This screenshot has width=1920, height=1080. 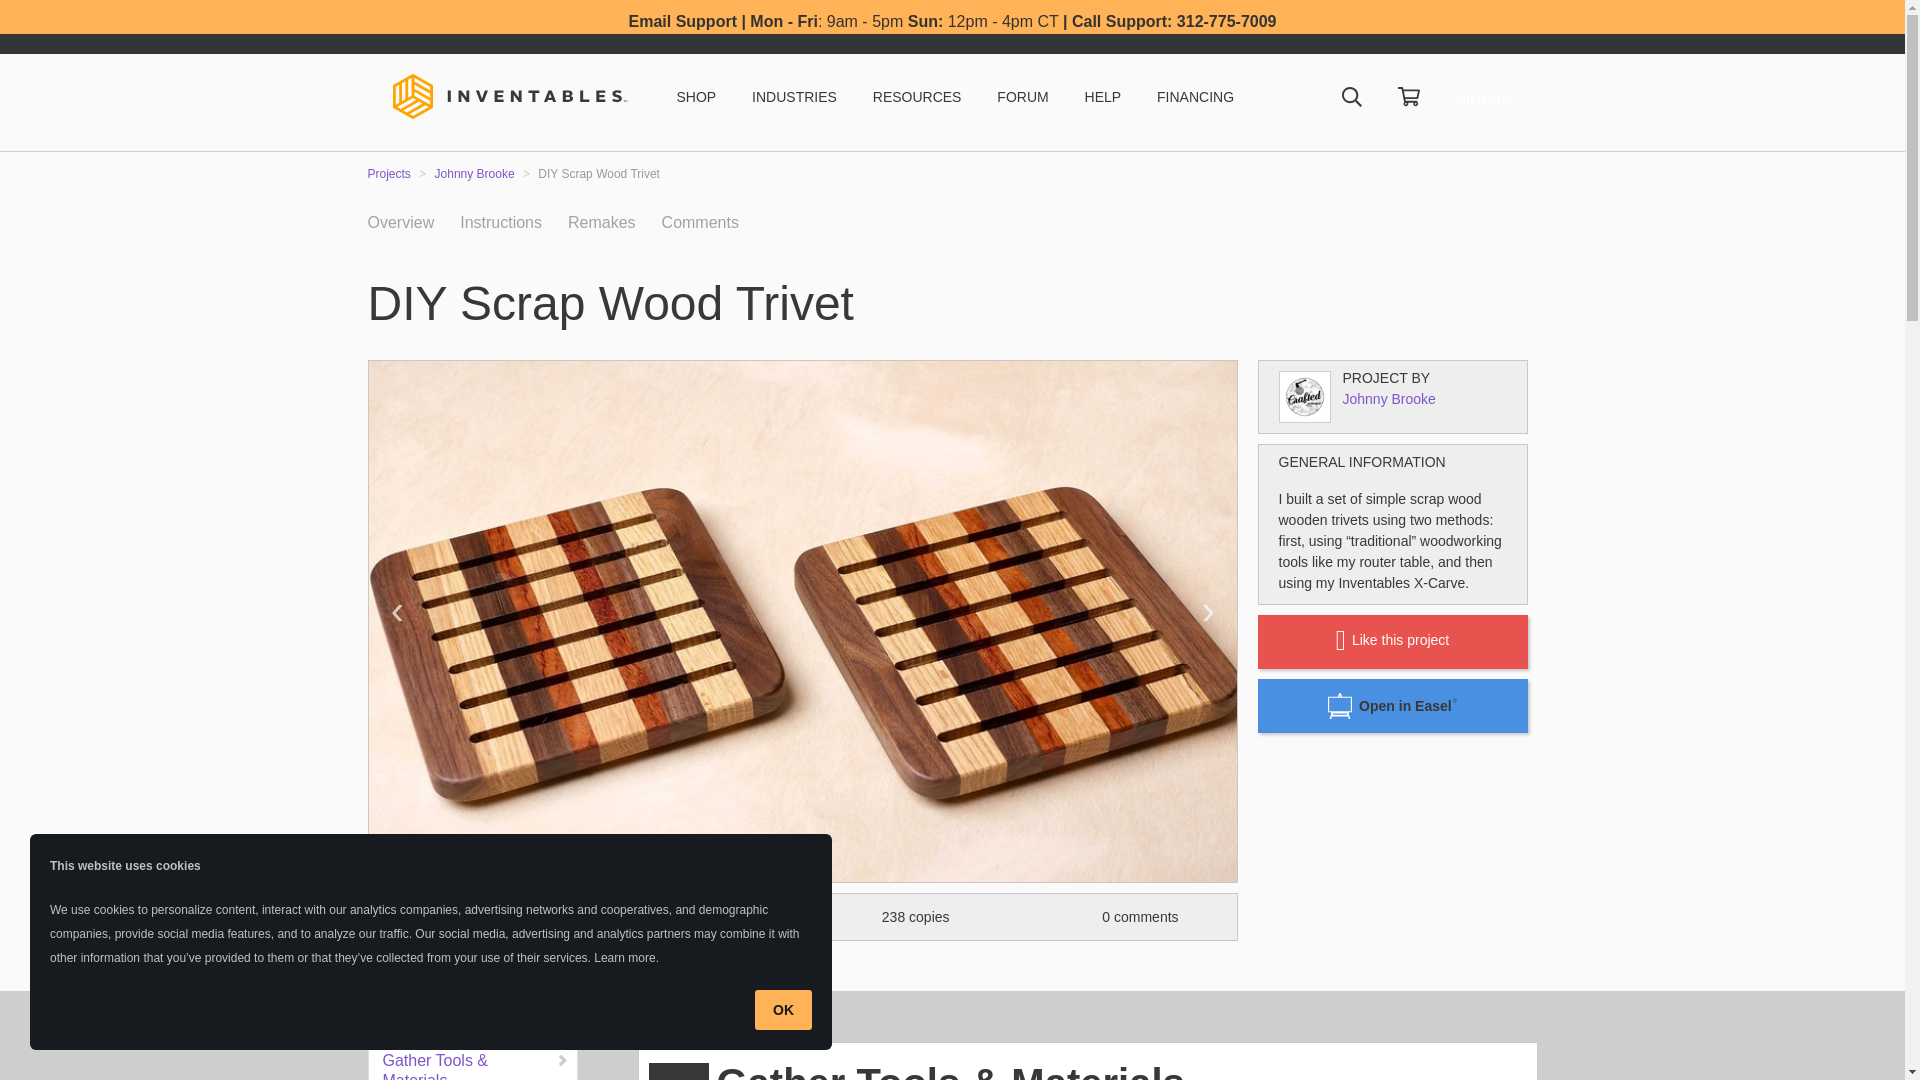 I want to click on SIGN-IN, so click(x=1484, y=99).